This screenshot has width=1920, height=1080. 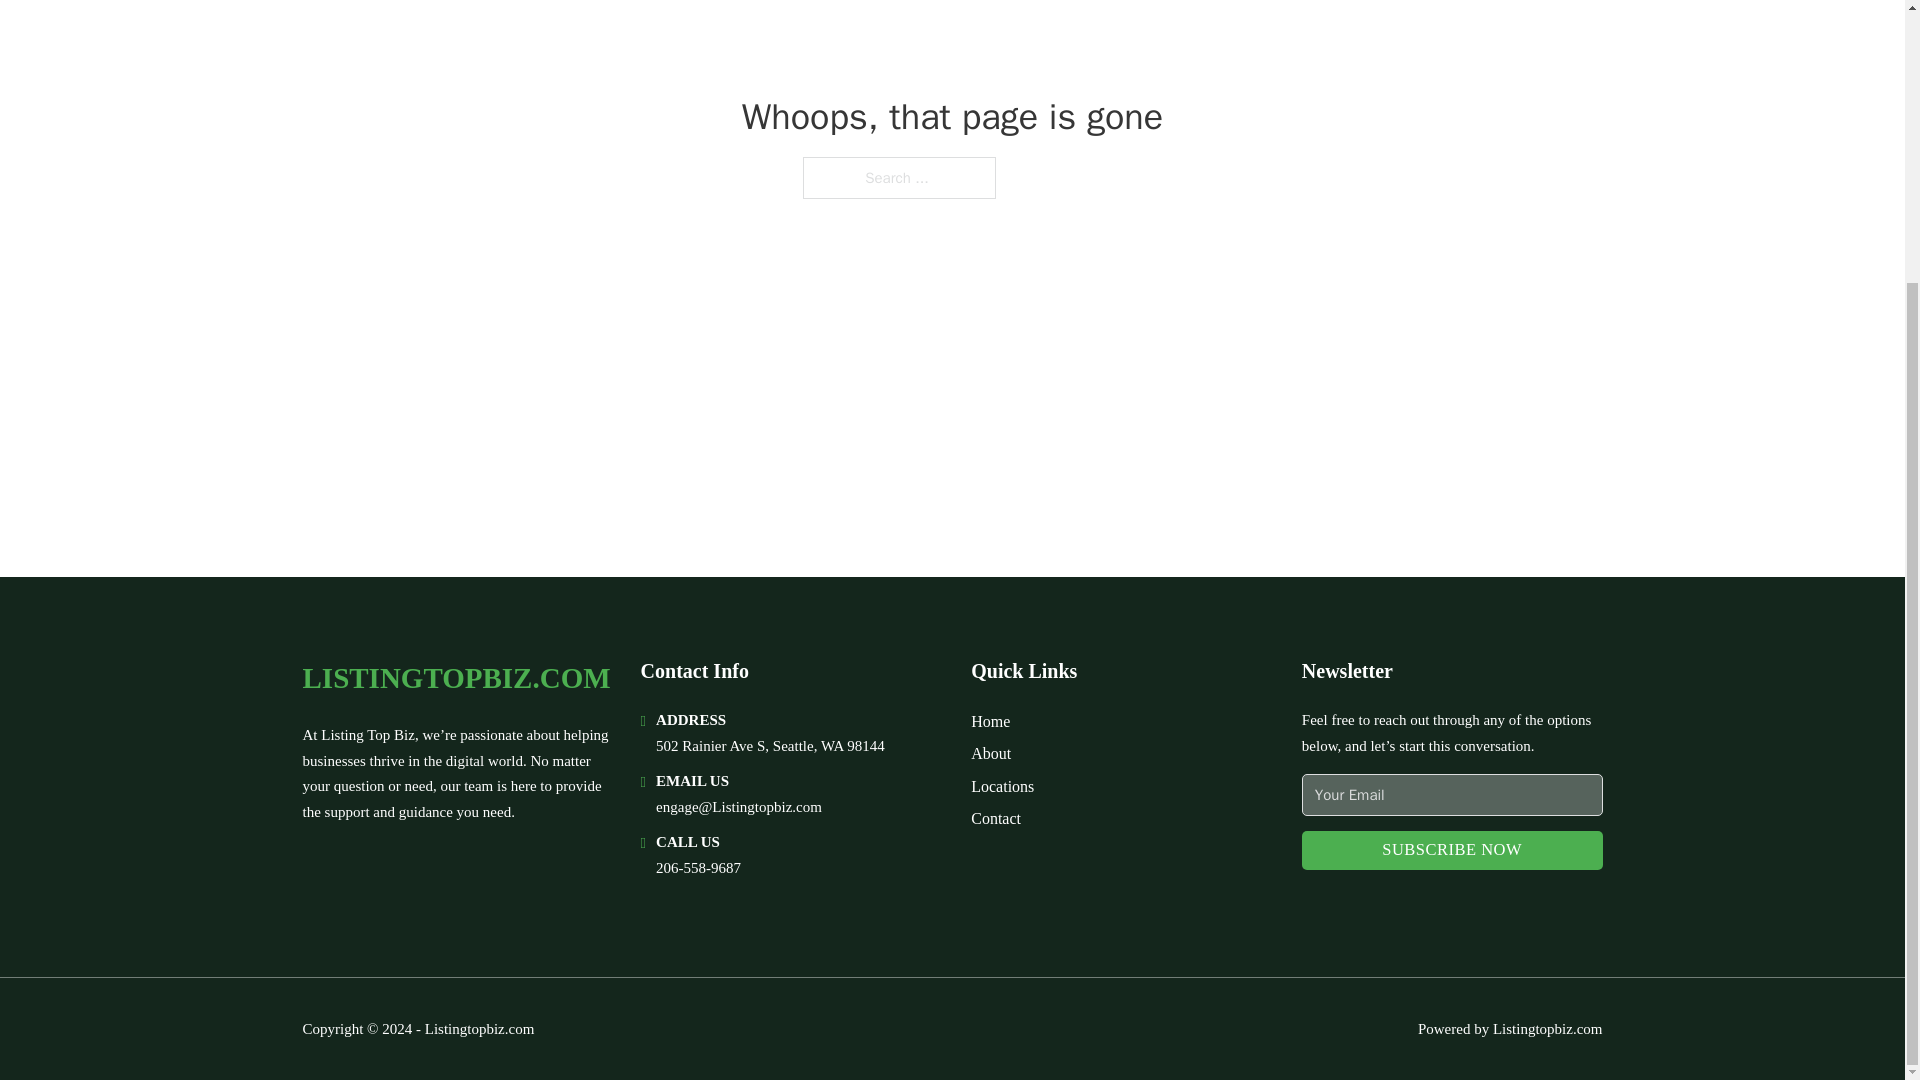 I want to click on 206-558-9687, so click(x=698, y=867).